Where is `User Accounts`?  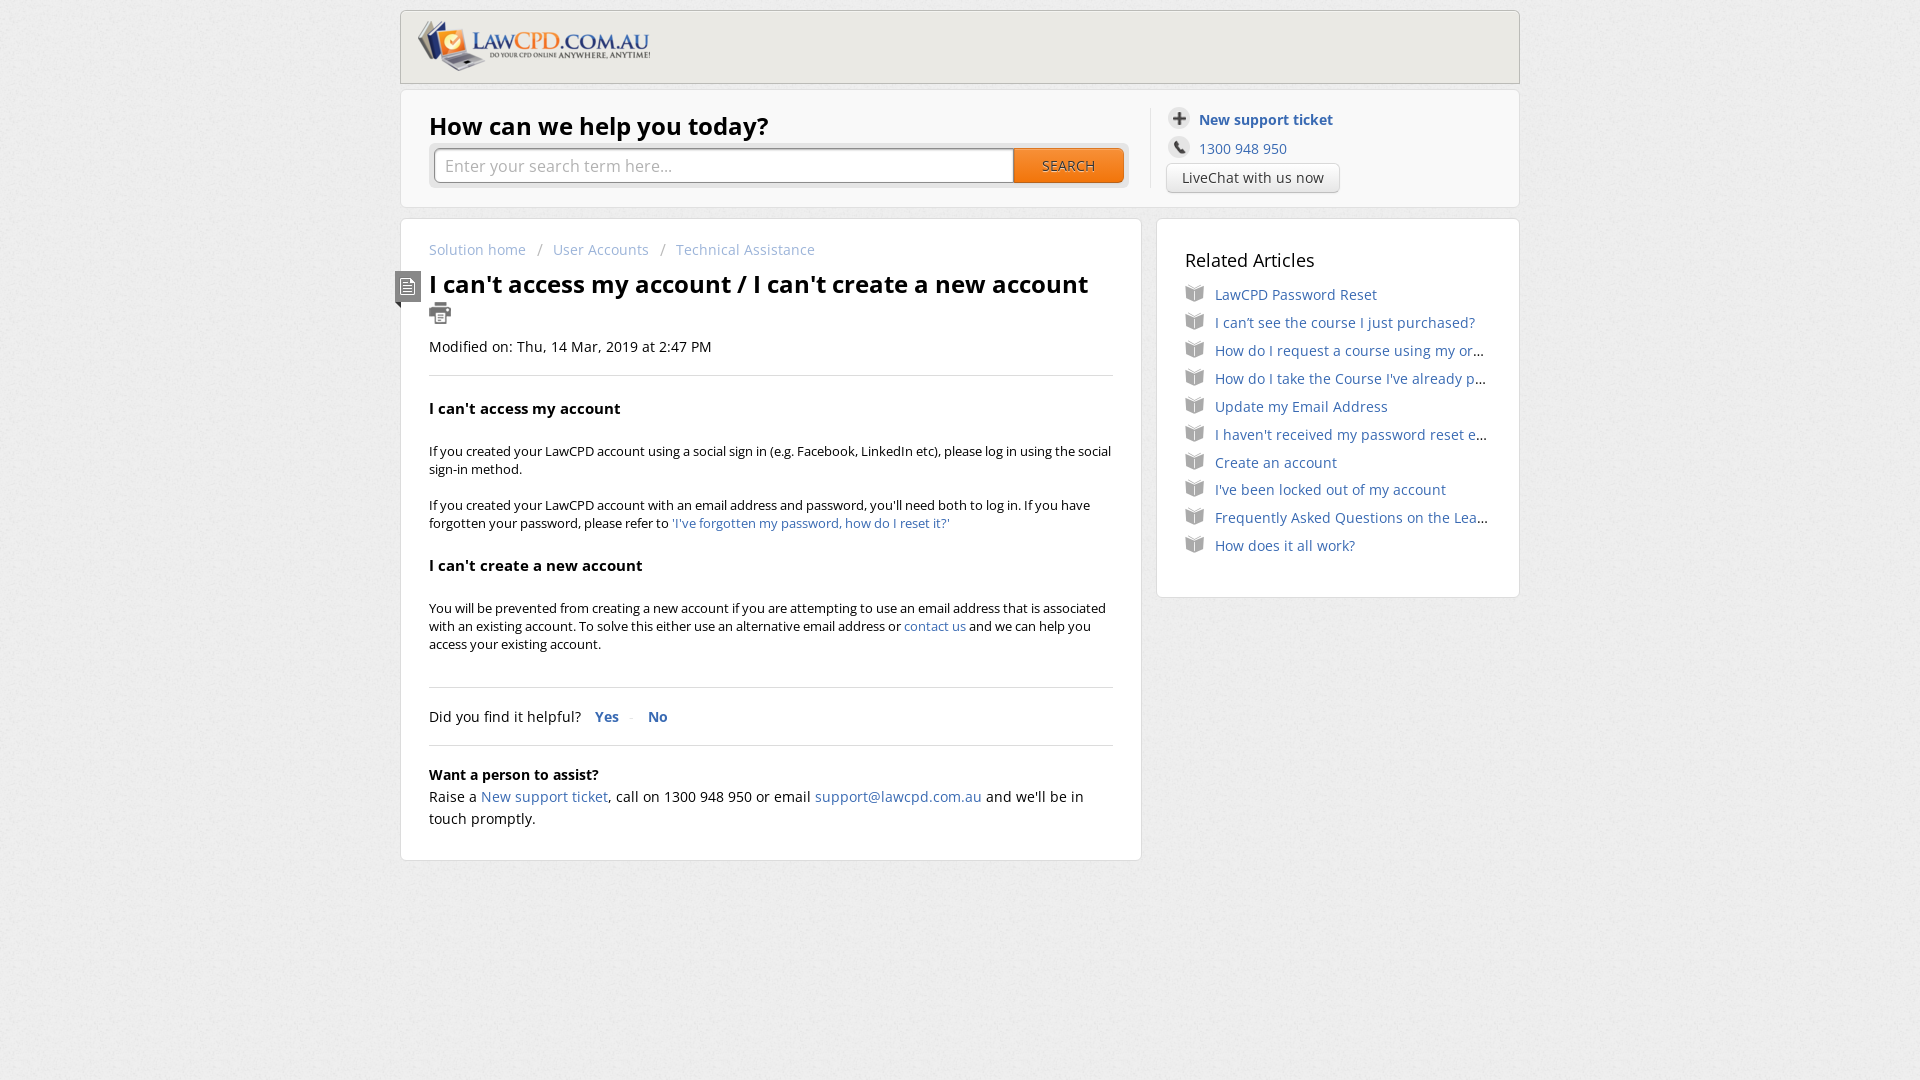 User Accounts is located at coordinates (593, 250).